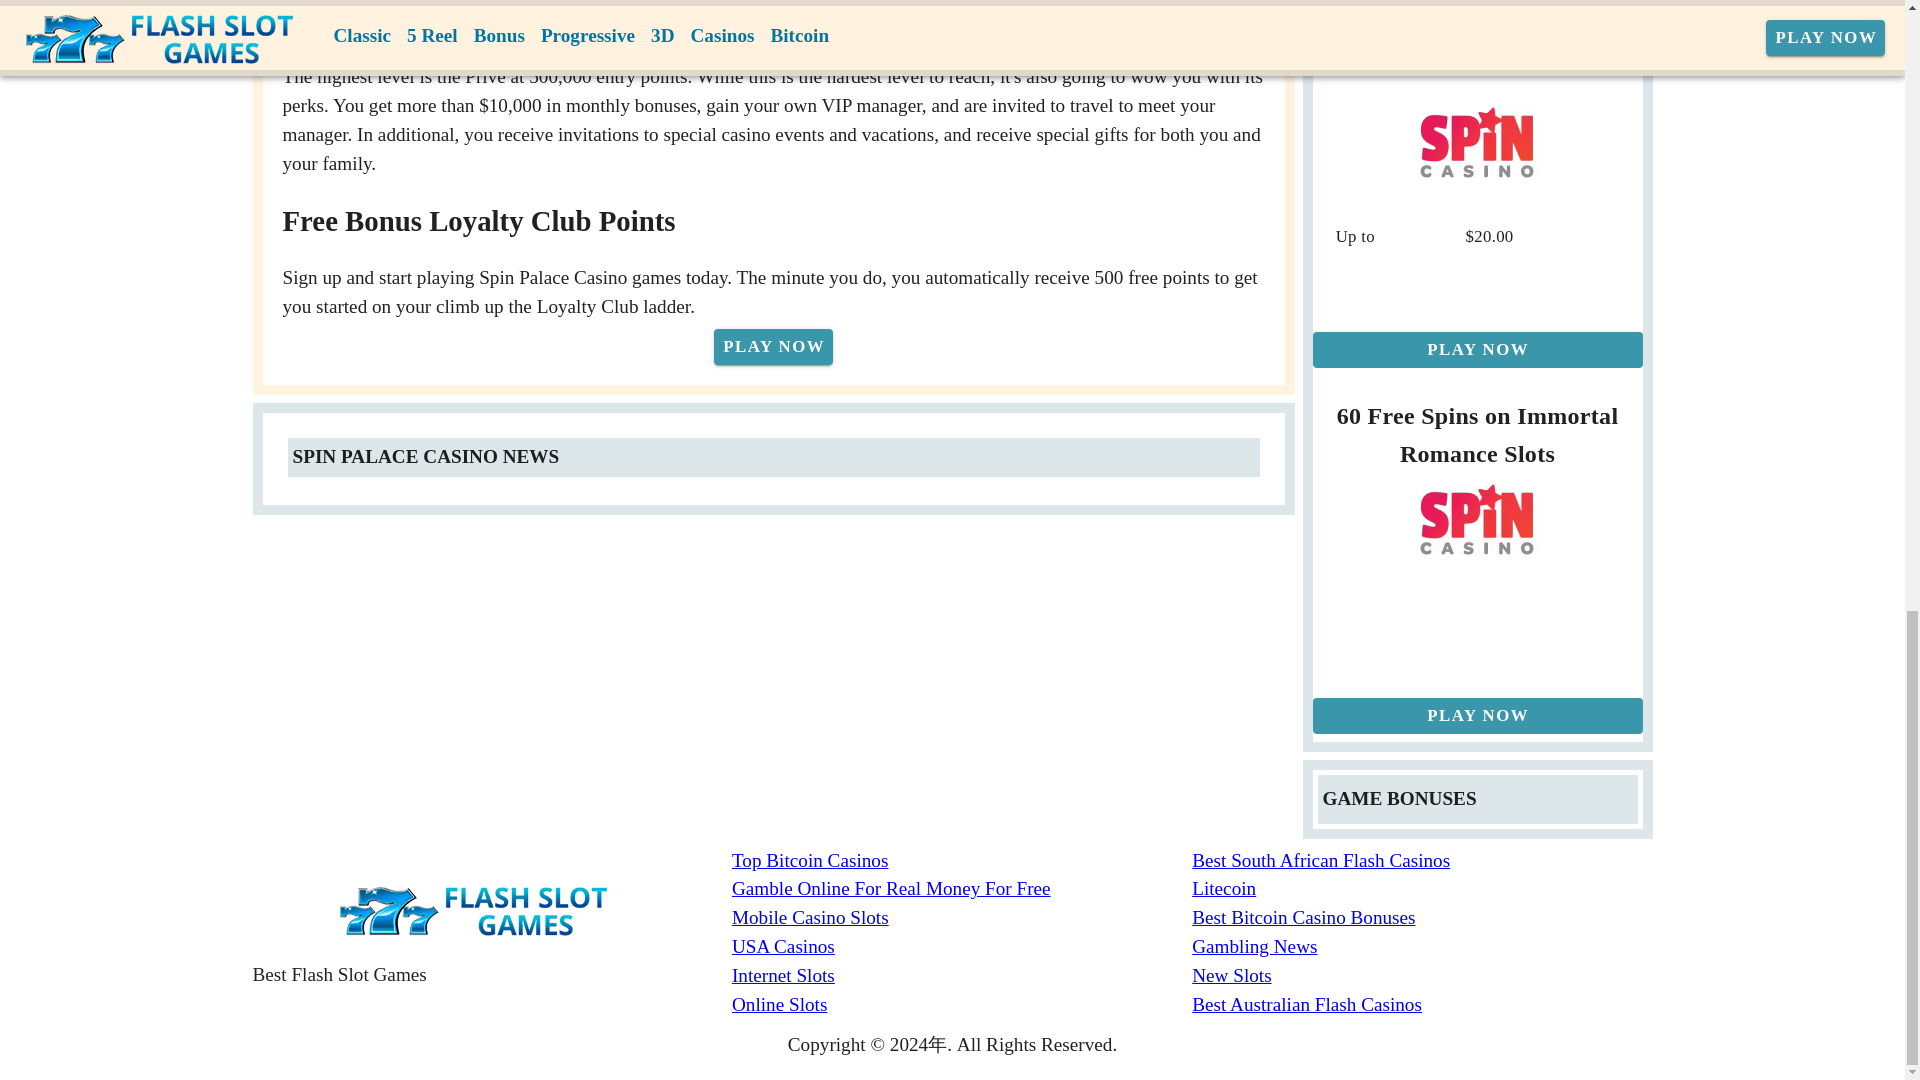 This screenshot has width=1920, height=1080. Describe the element at coordinates (1422, 918) in the screenshot. I see `Best Bitcoin Casino Bonuses` at that location.